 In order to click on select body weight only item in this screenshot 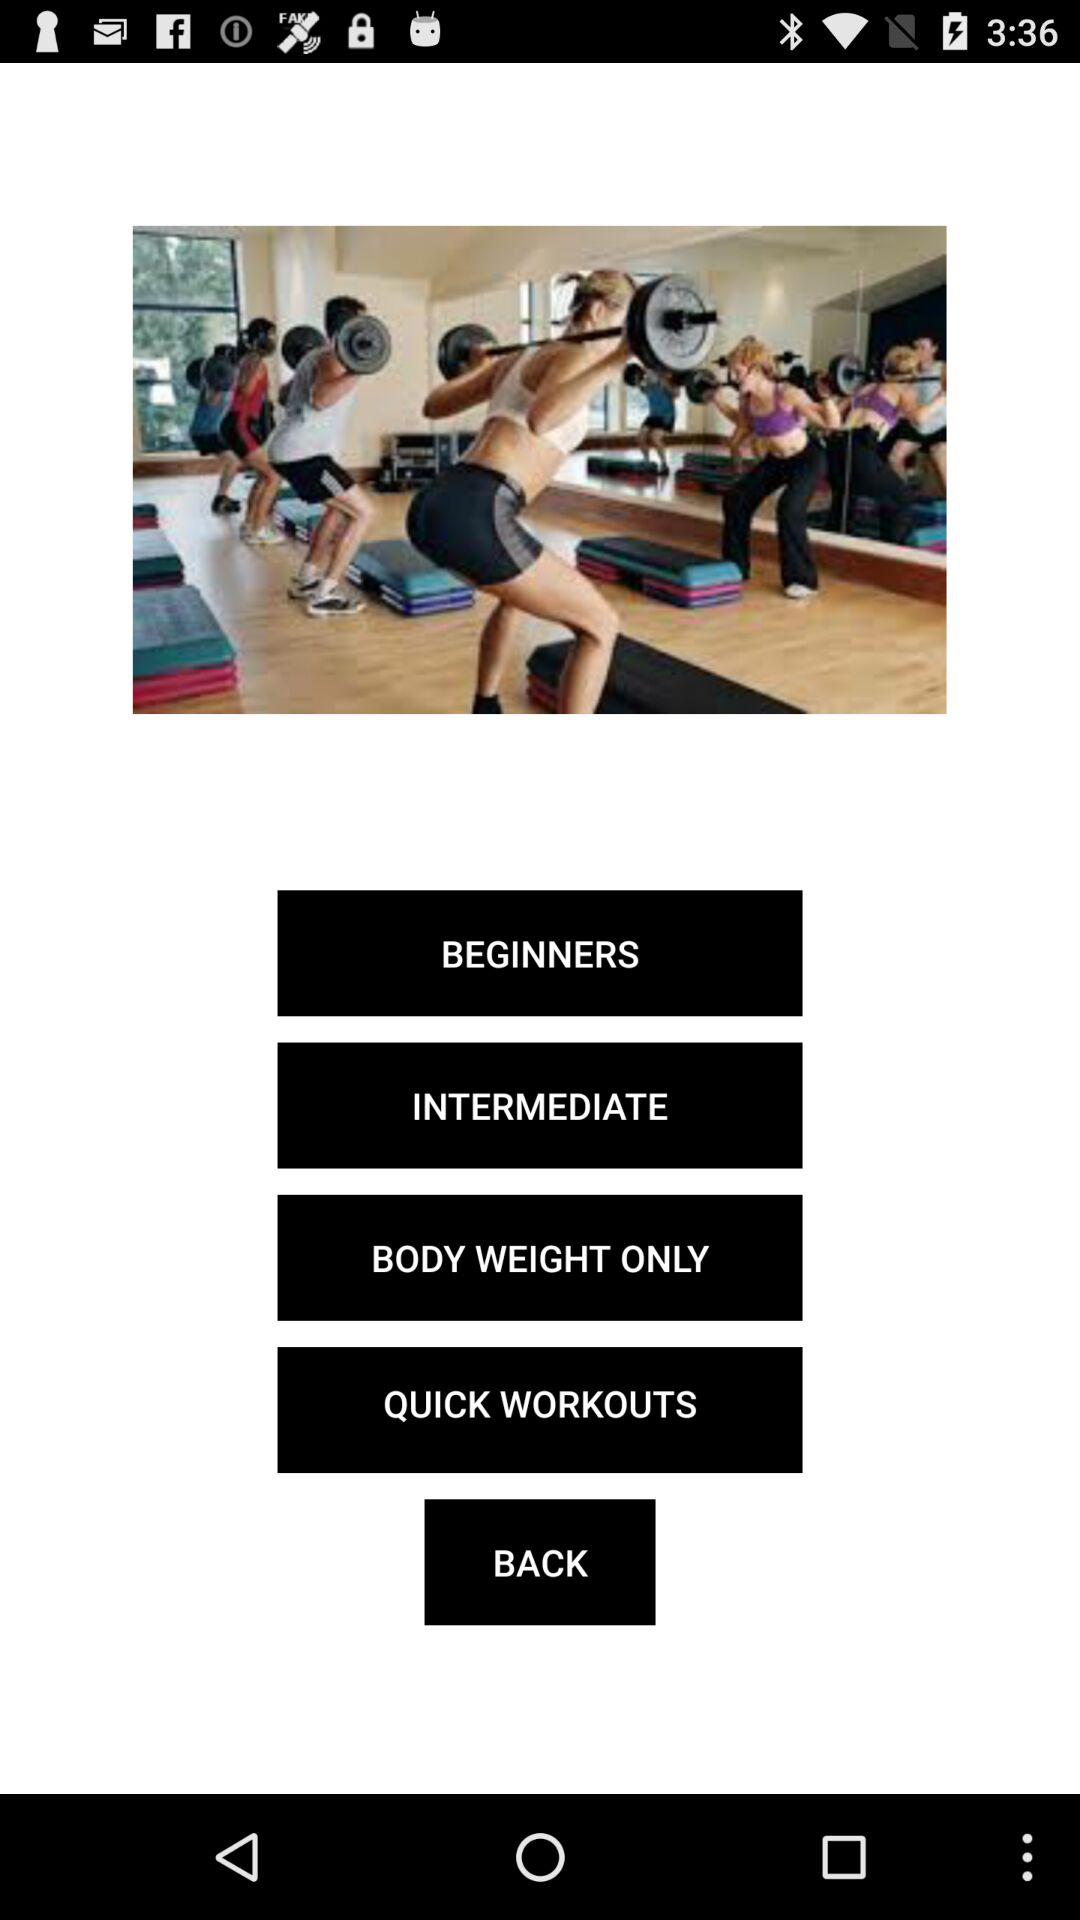, I will do `click(540, 1257)`.